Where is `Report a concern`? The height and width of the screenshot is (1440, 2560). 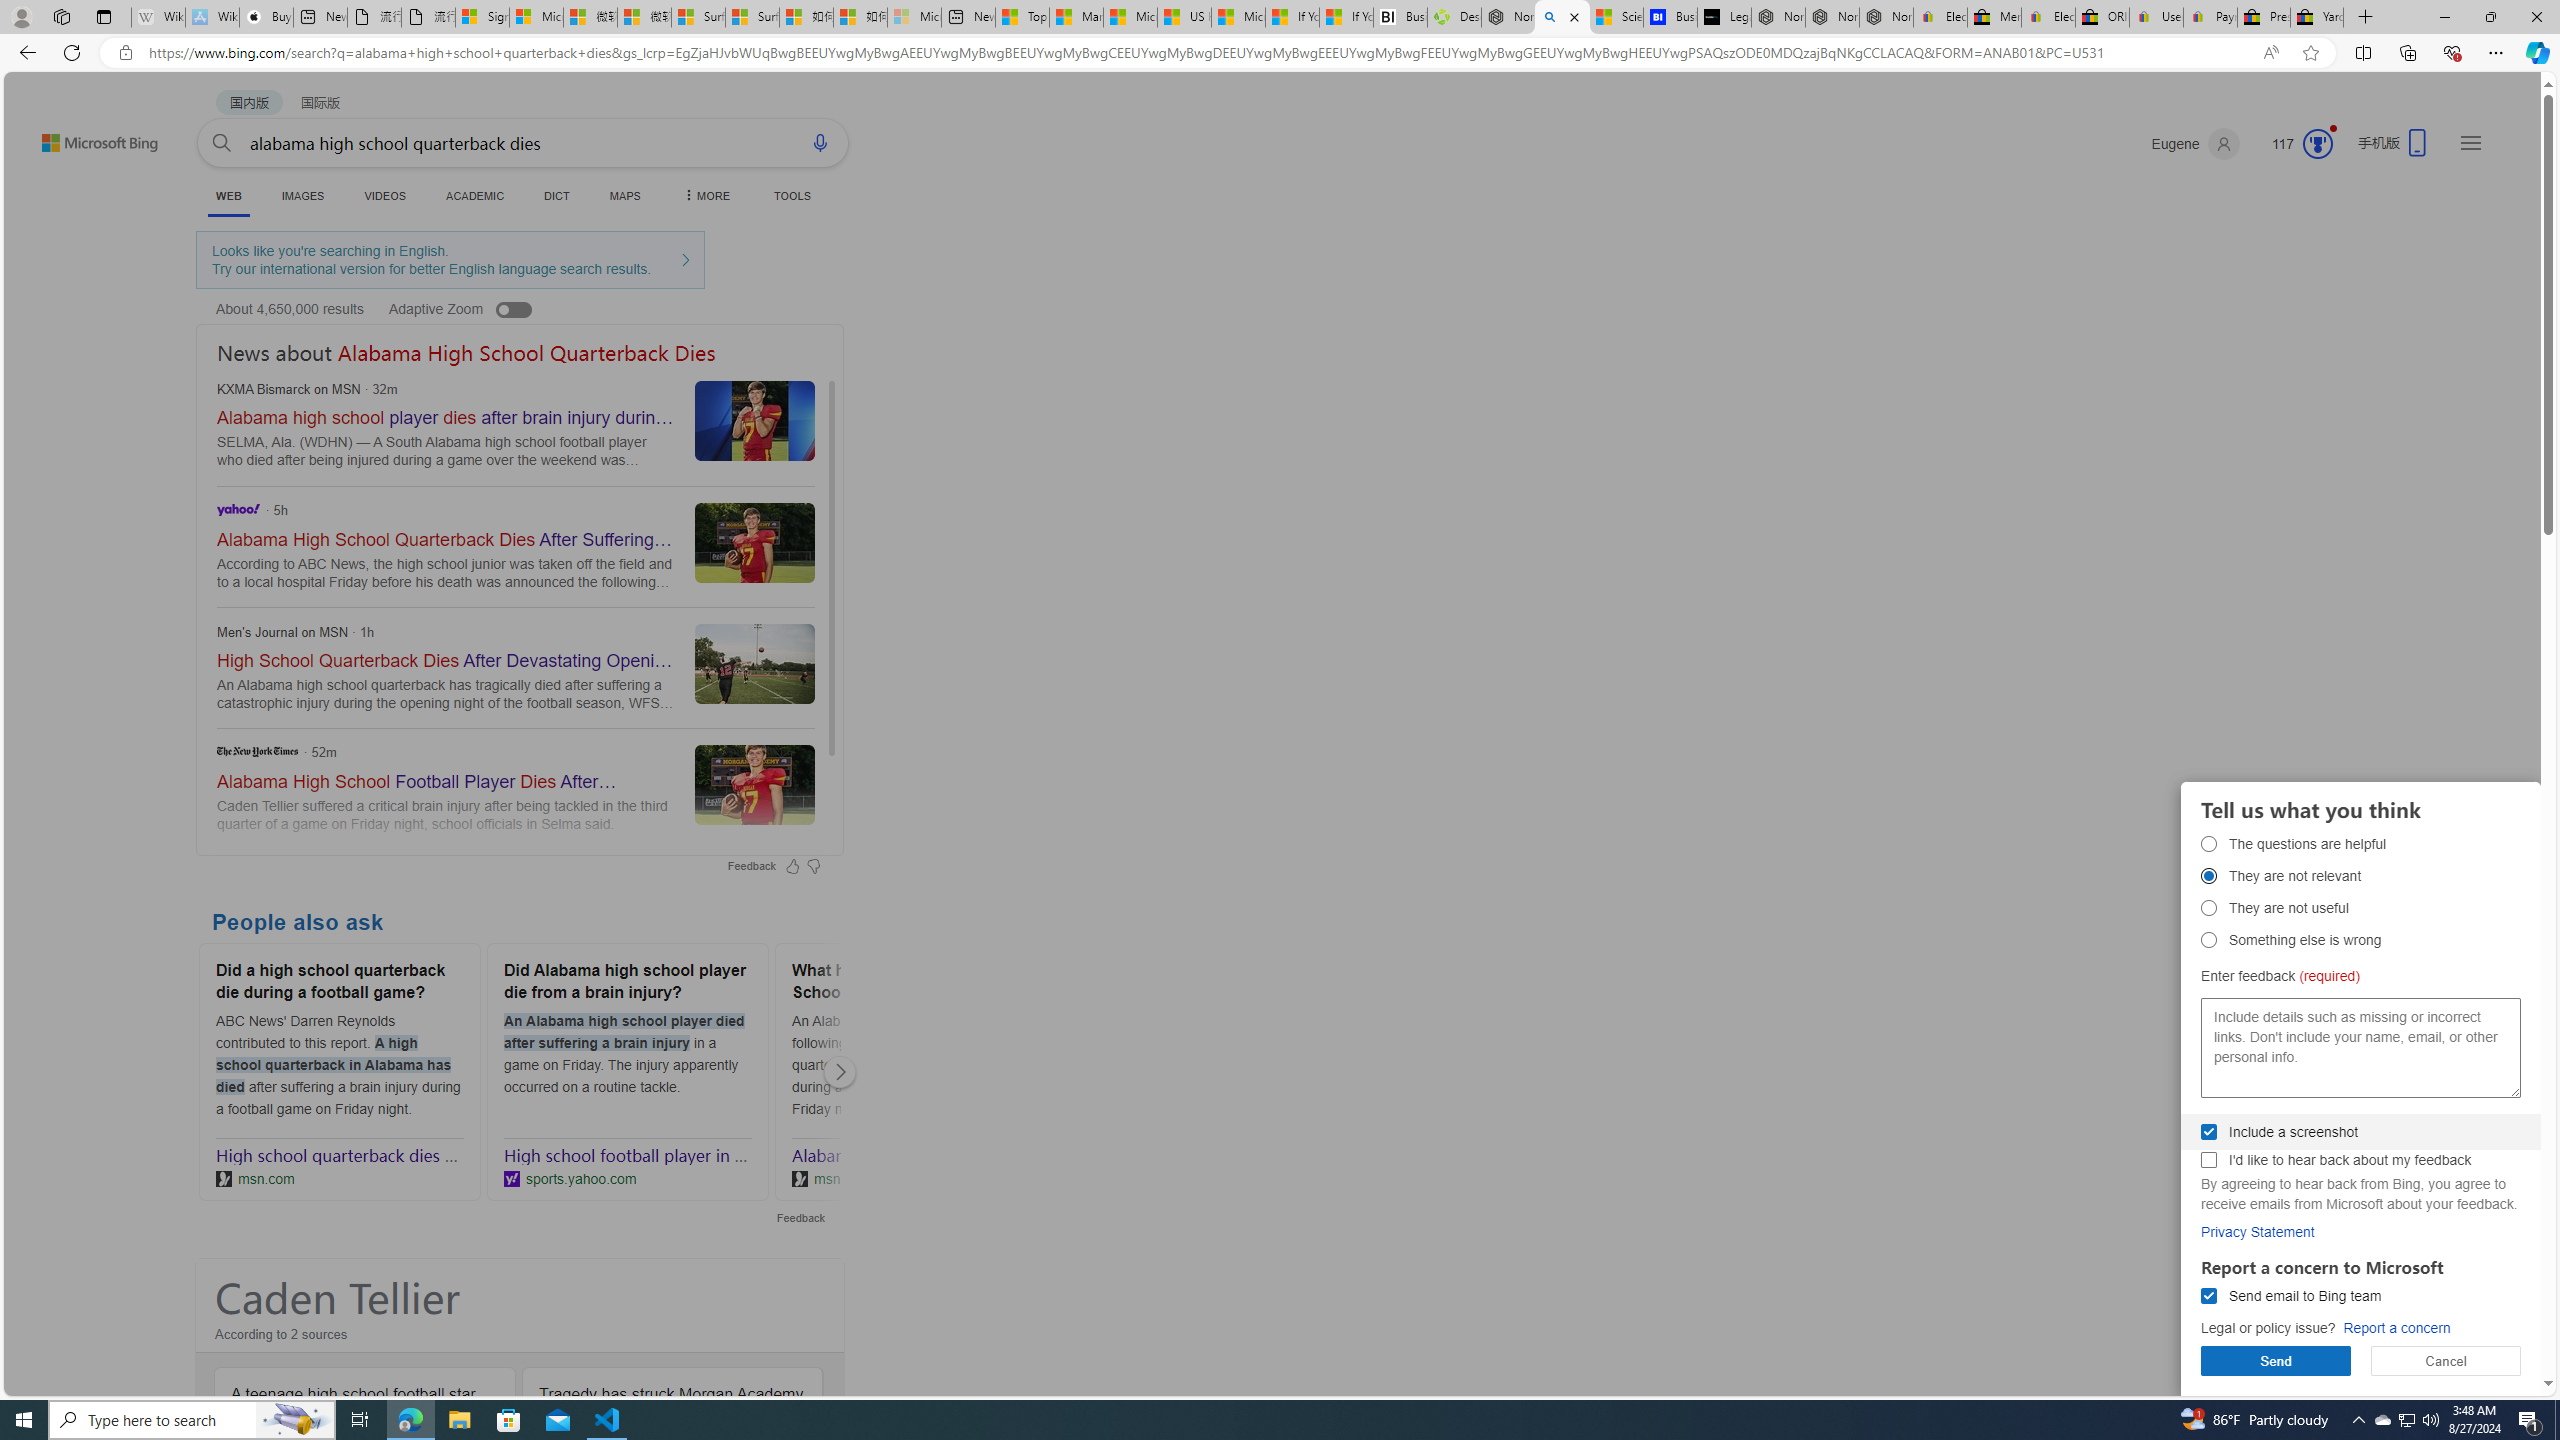
Report a concern is located at coordinates (2396, 1328).